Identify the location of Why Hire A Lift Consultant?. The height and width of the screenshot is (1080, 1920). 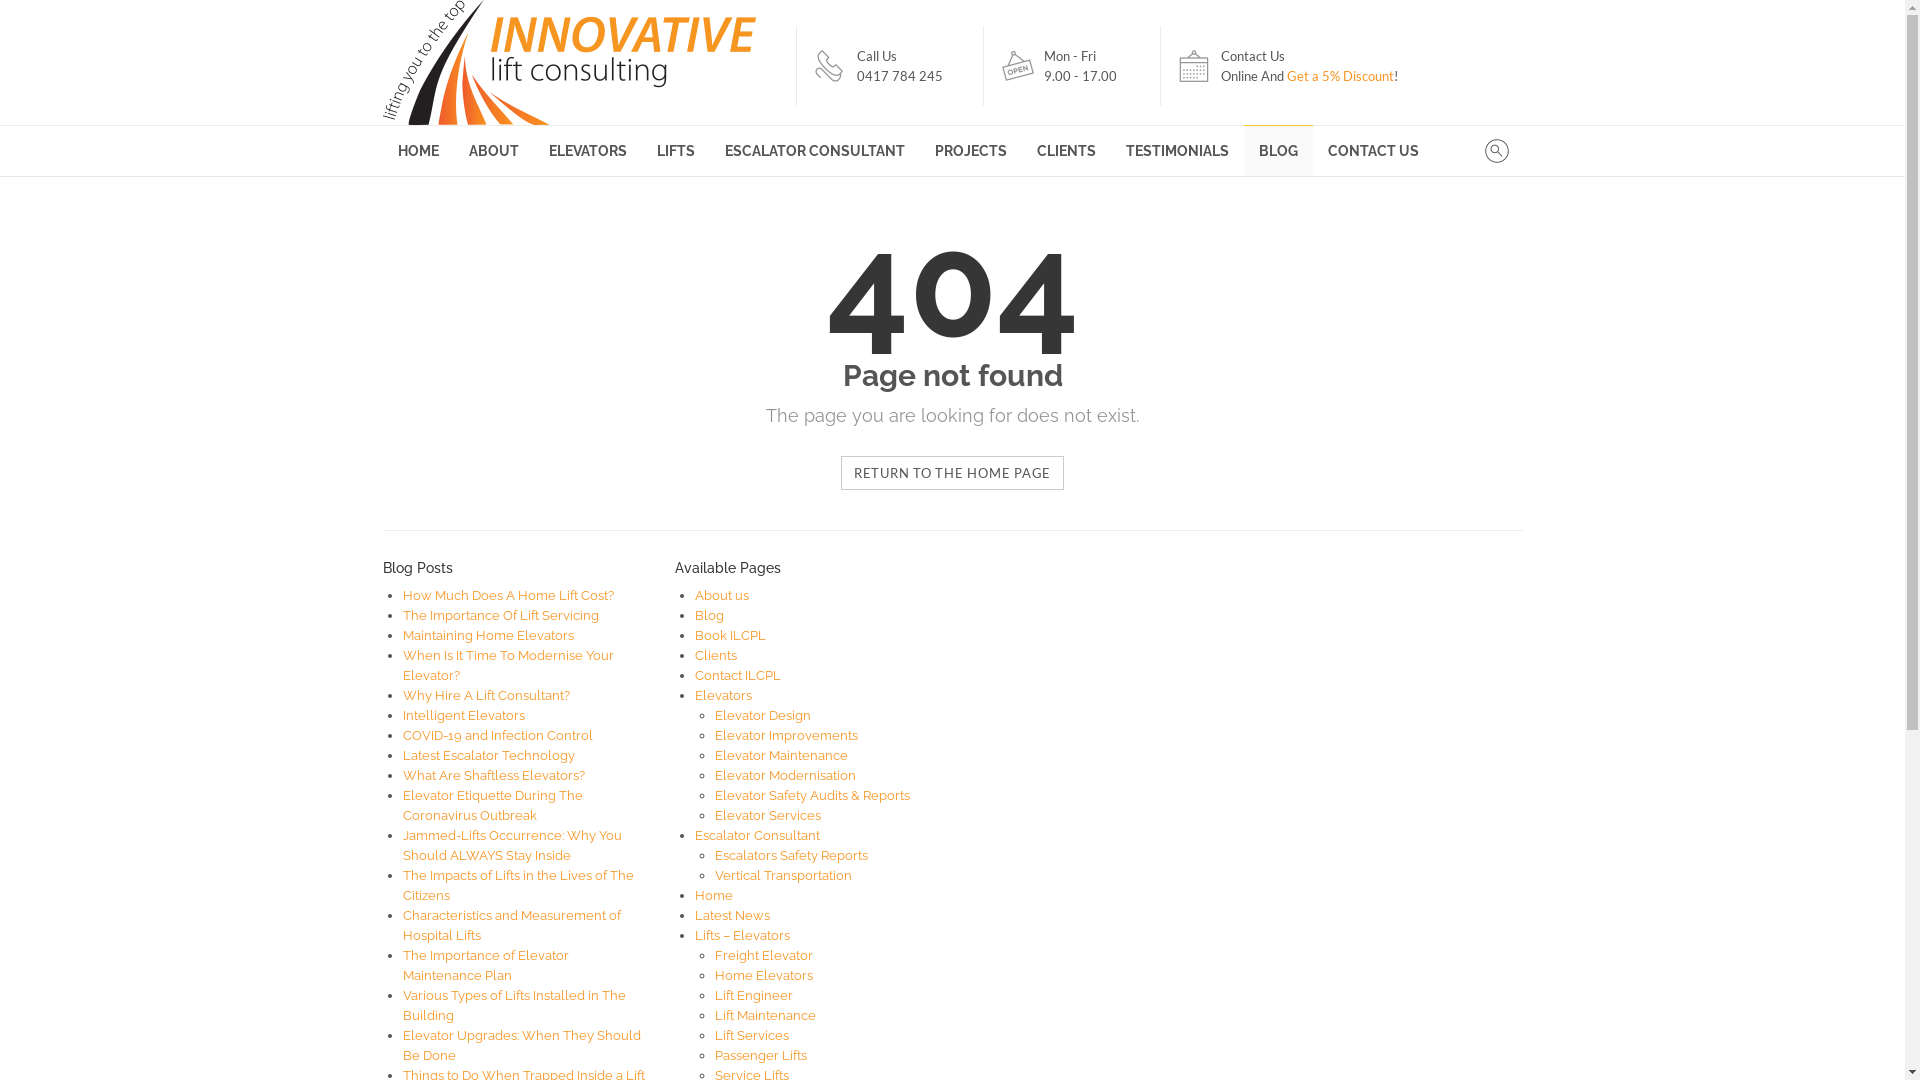
(486, 696).